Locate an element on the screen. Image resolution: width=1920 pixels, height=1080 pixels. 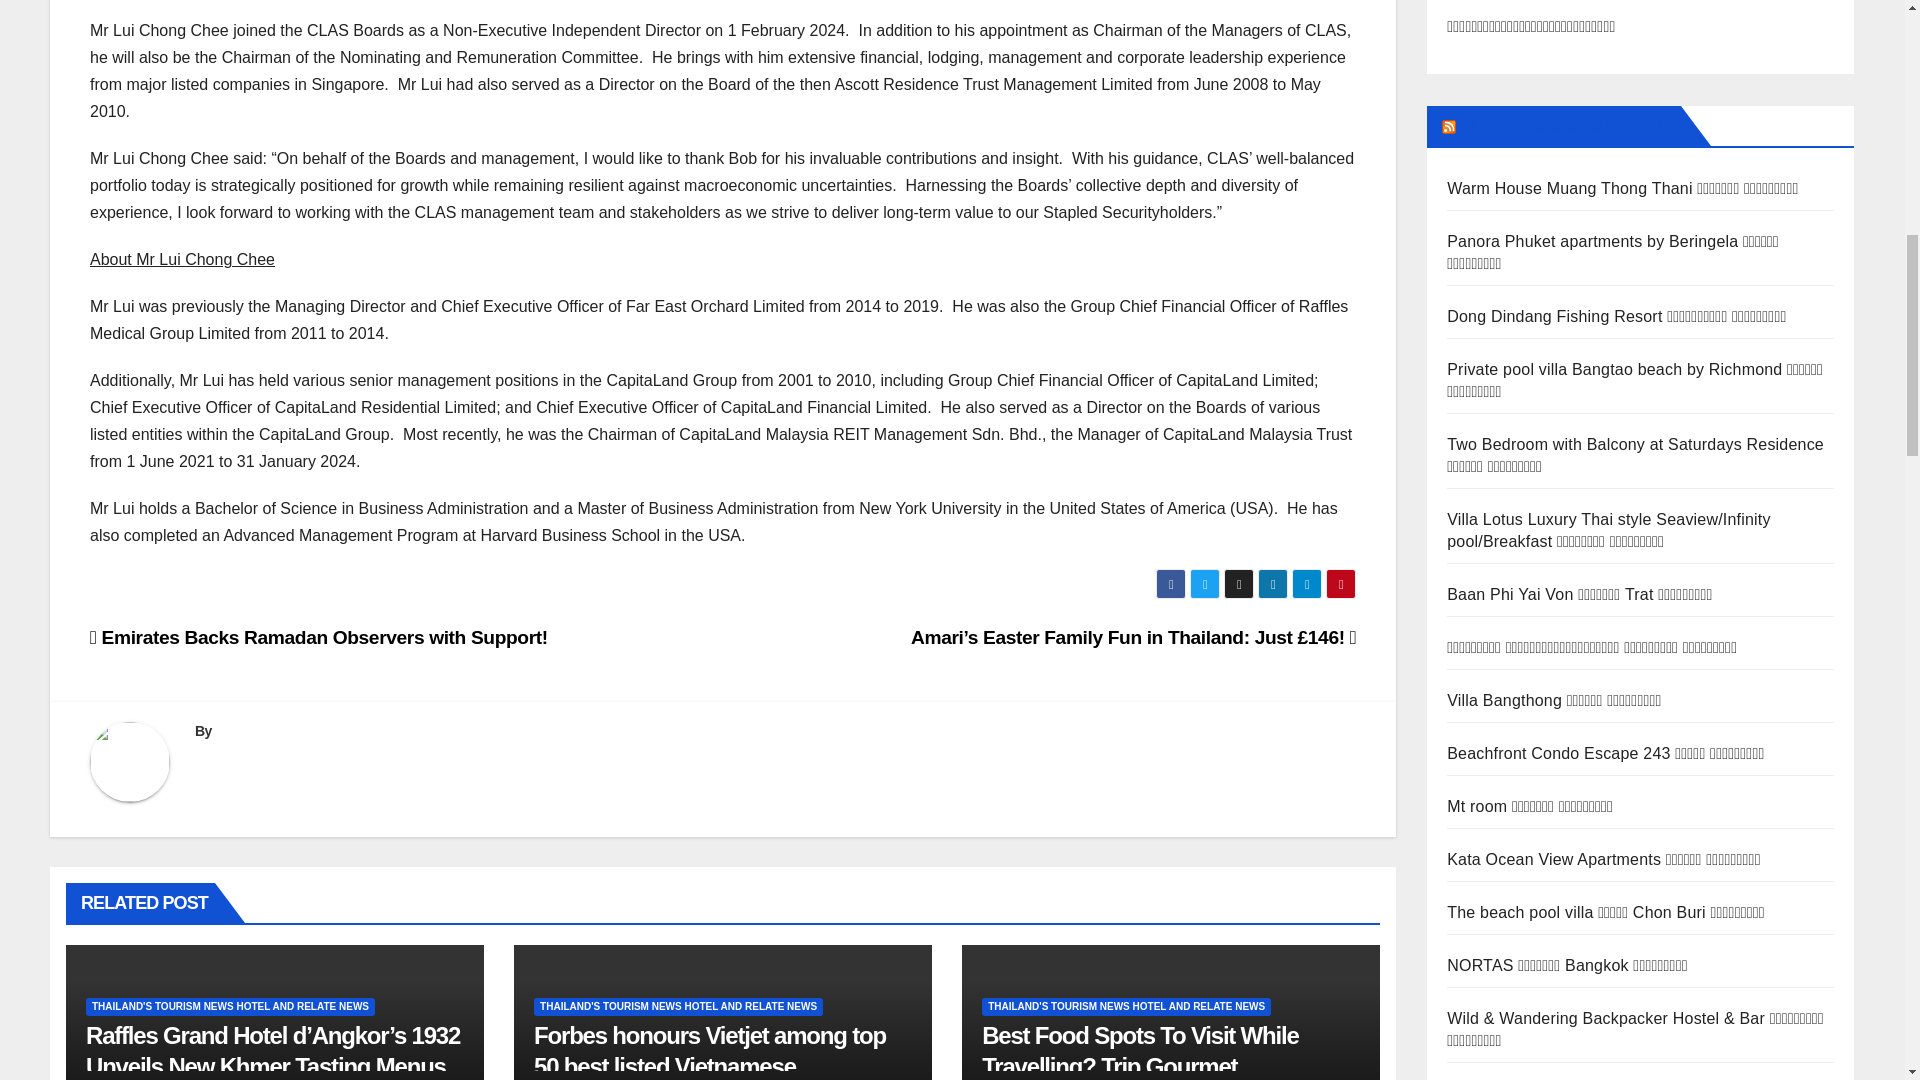
THAILAND'S TOURISM NEWS HOTEL AND RELATE NEWS is located at coordinates (230, 1006).